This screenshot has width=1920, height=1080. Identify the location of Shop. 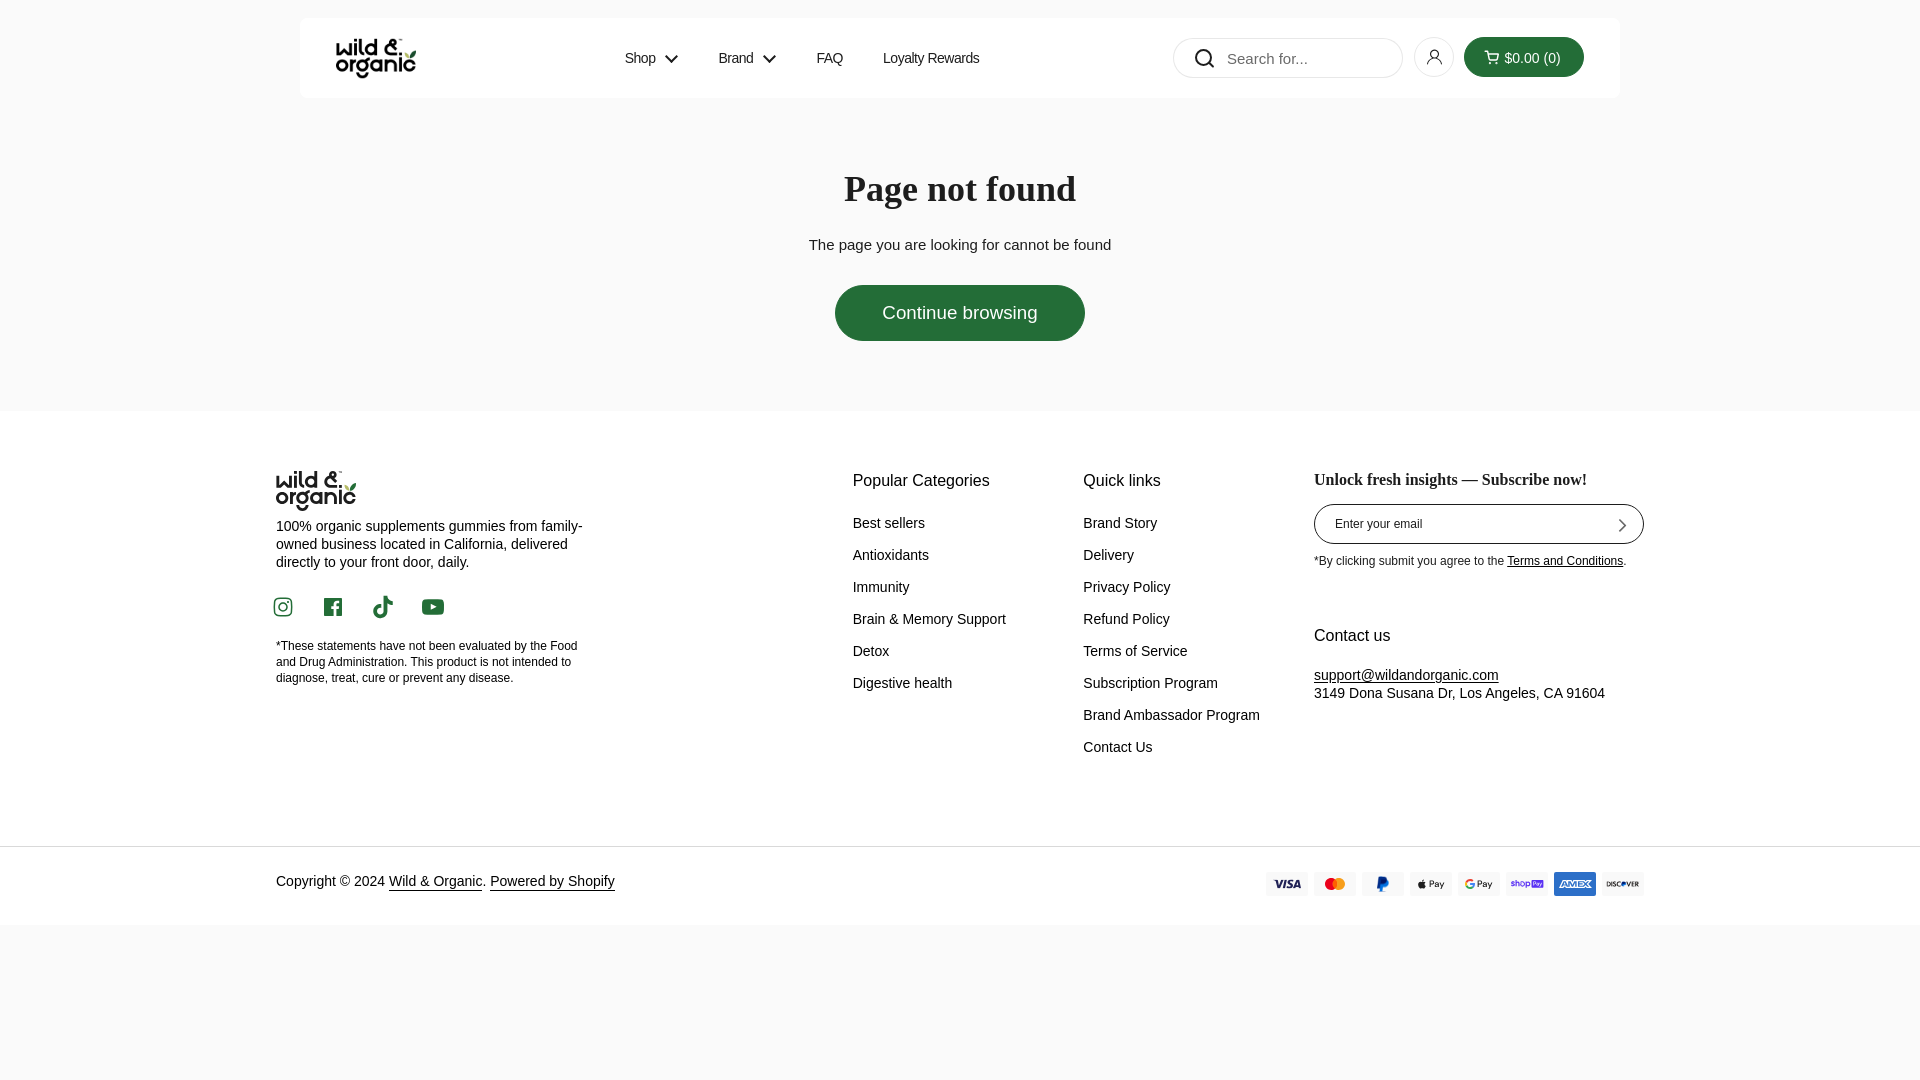
(651, 58).